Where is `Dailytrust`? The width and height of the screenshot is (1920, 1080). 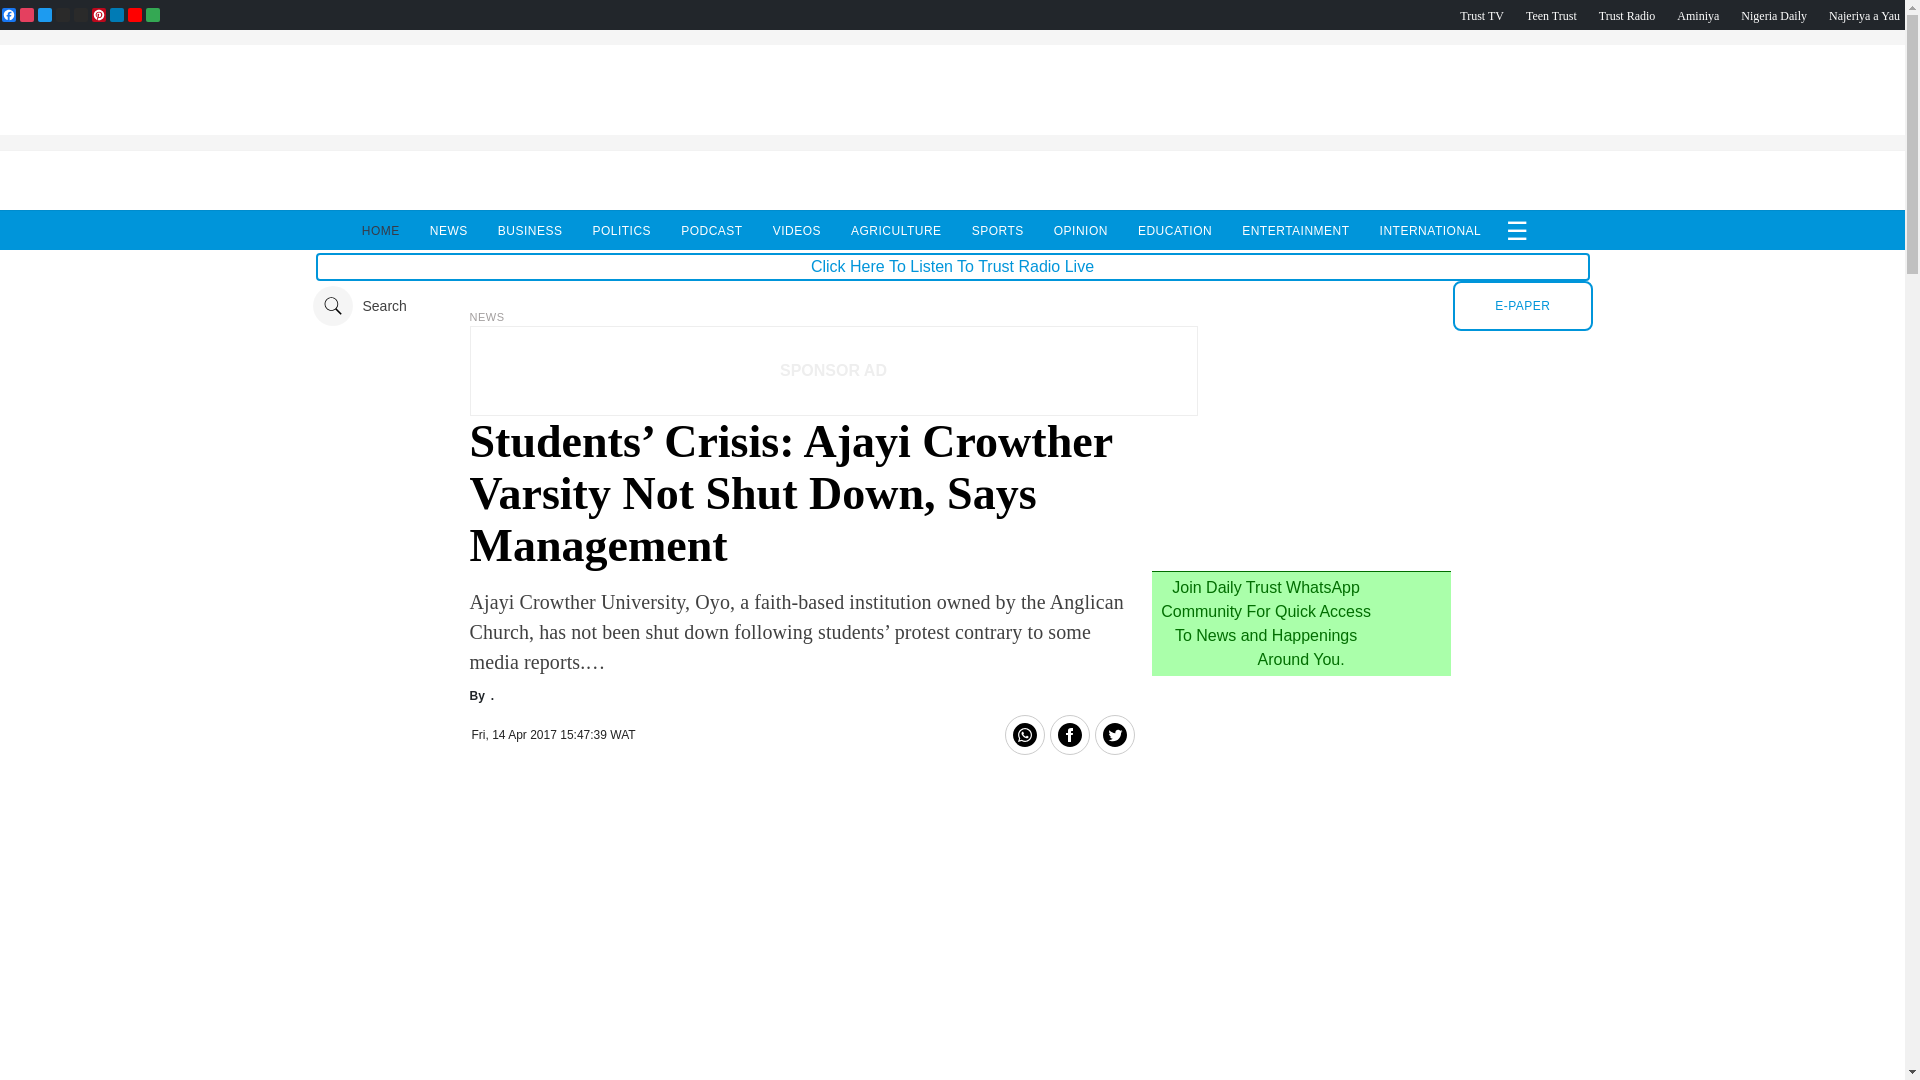 Dailytrust is located at coordinates (952, 306).